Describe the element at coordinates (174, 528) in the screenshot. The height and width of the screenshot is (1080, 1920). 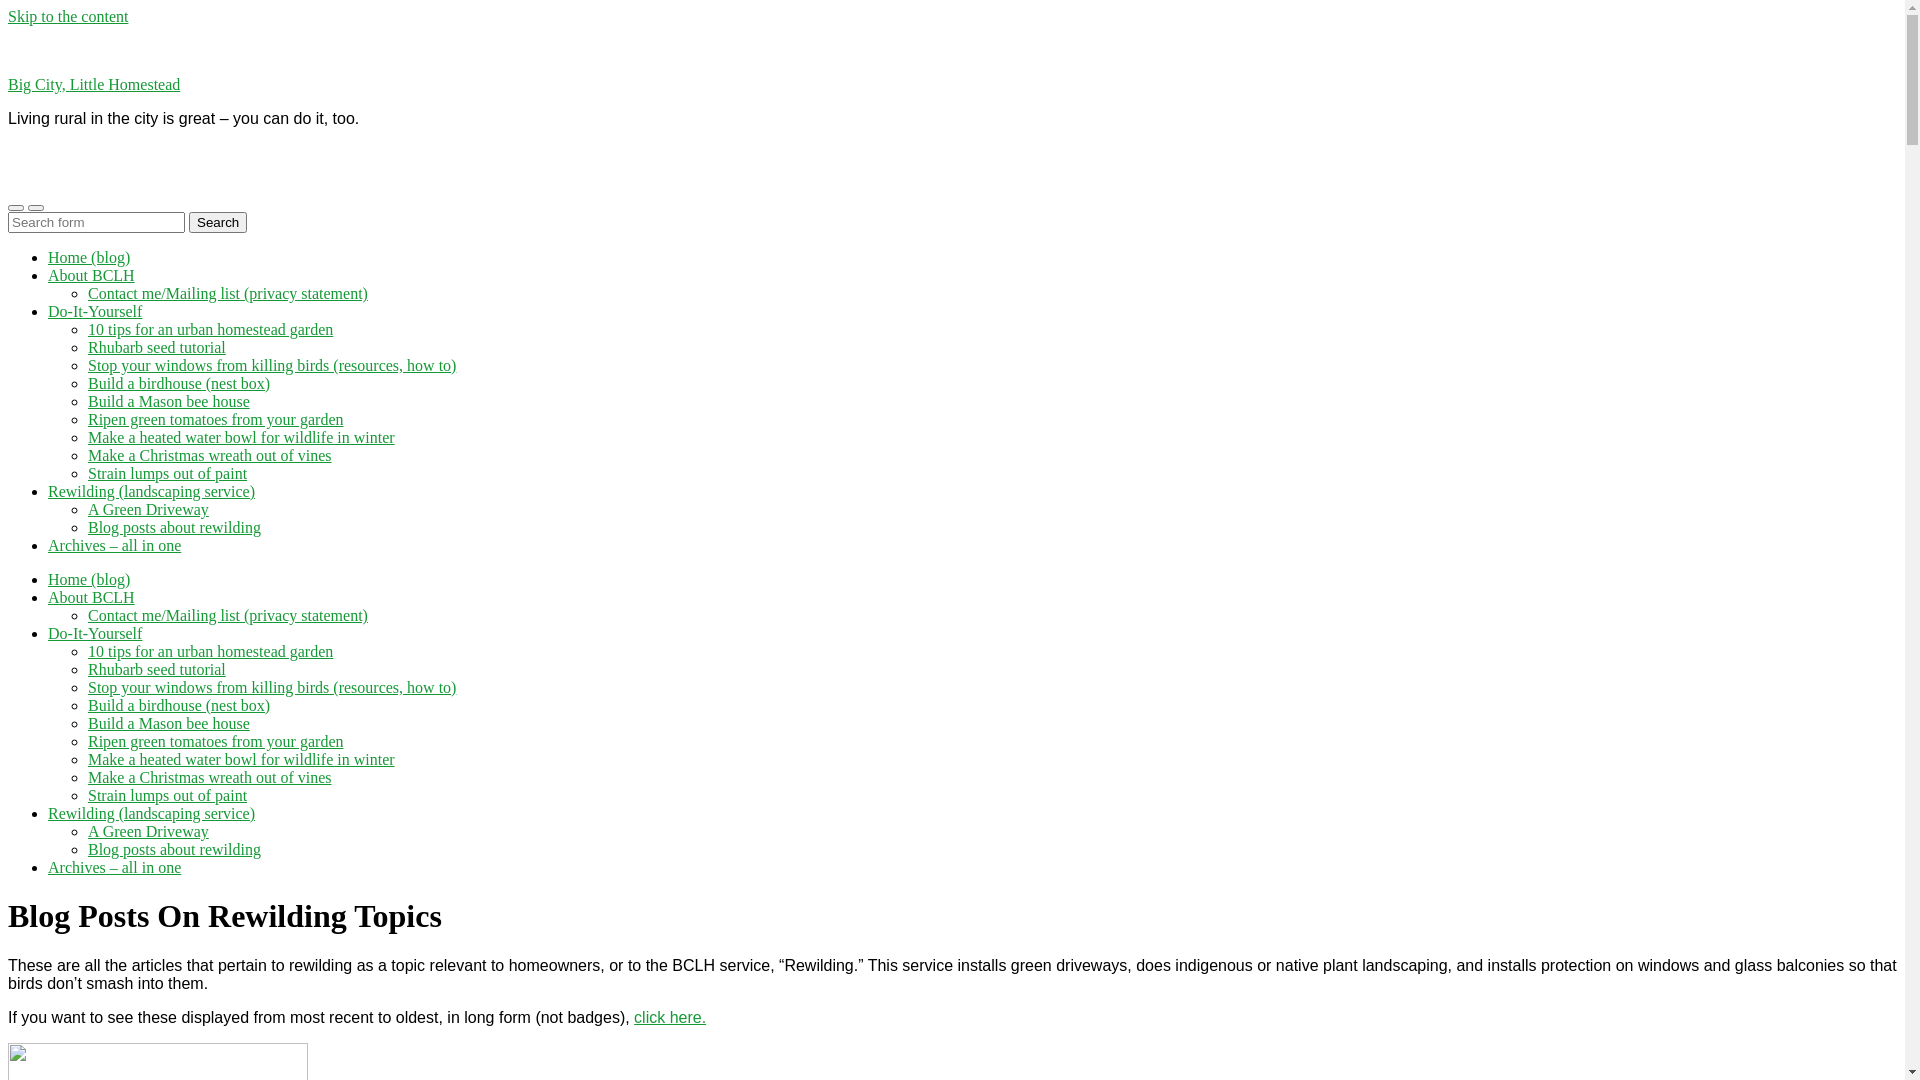
I see `Blog posts about rewilding` at that location.